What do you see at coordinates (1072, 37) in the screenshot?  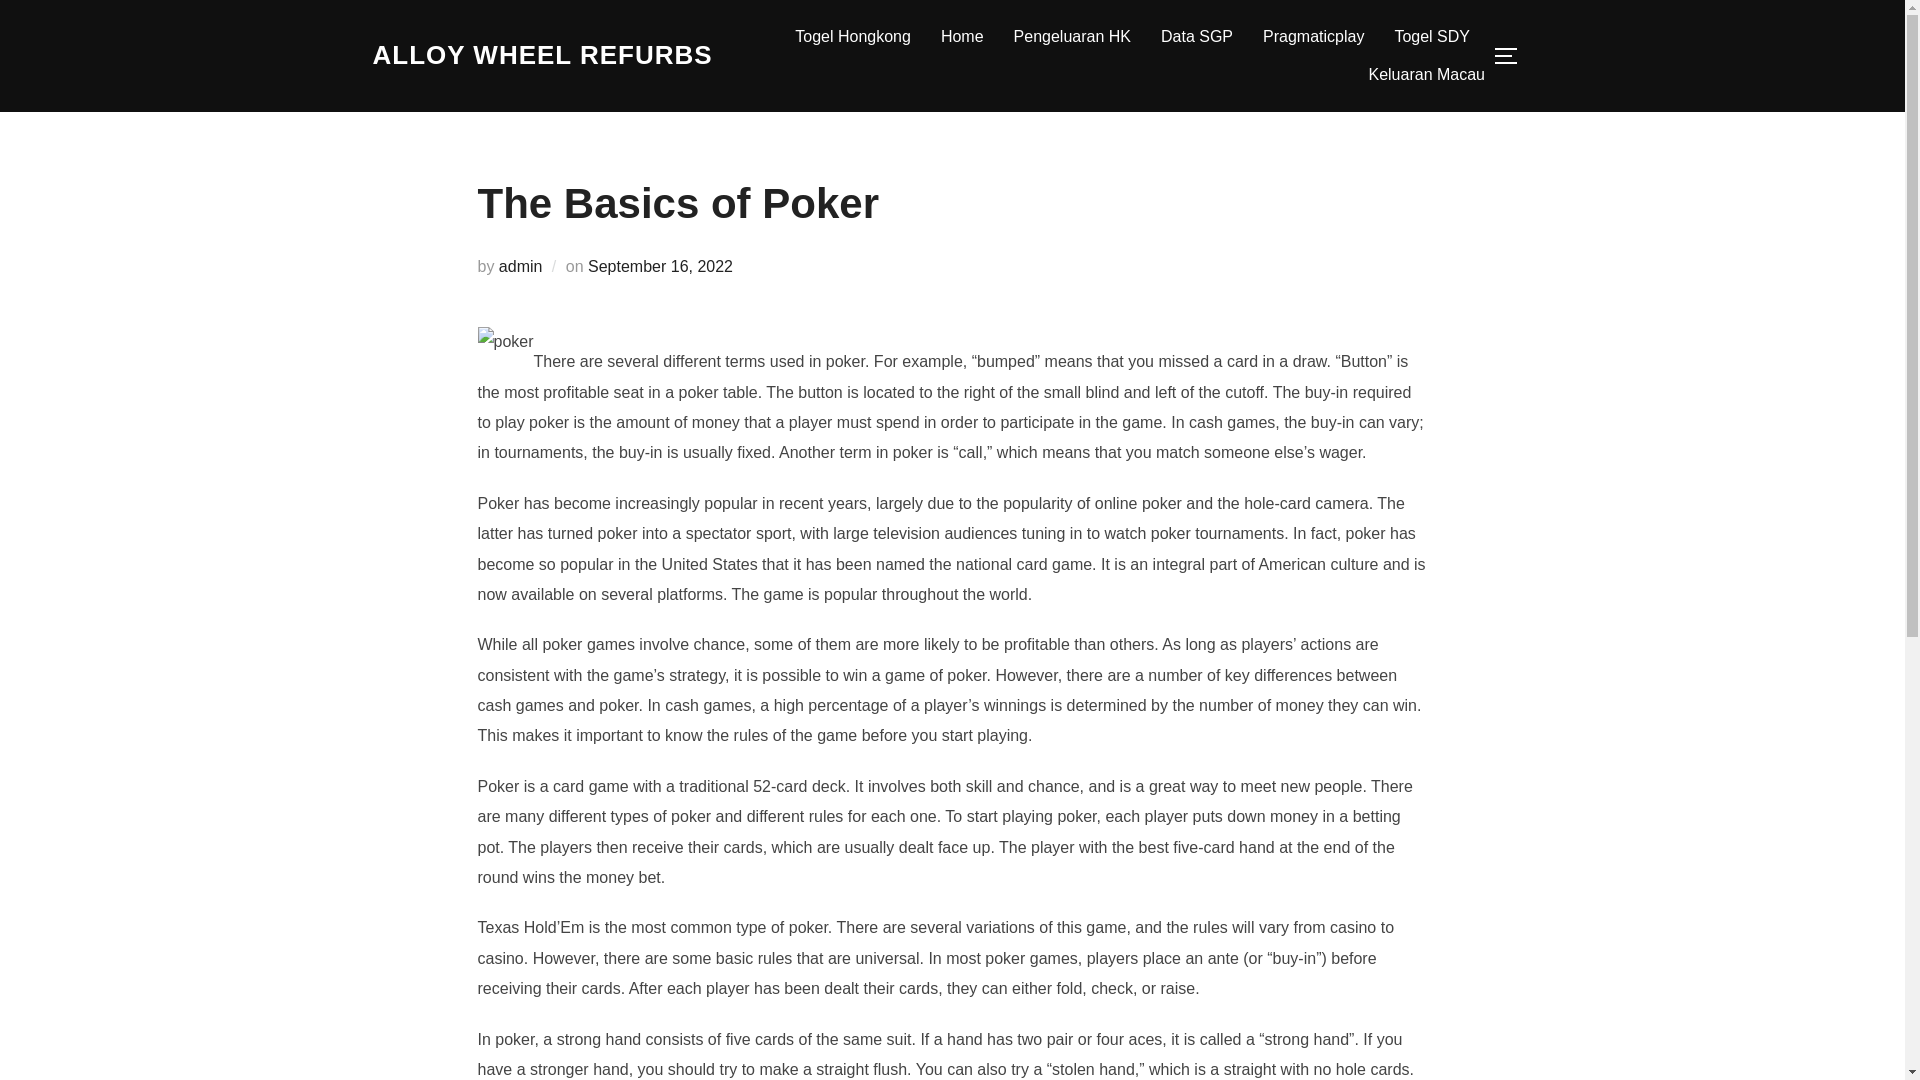 I see `Pengeluaran HK` at bounding box center [1072, 37].